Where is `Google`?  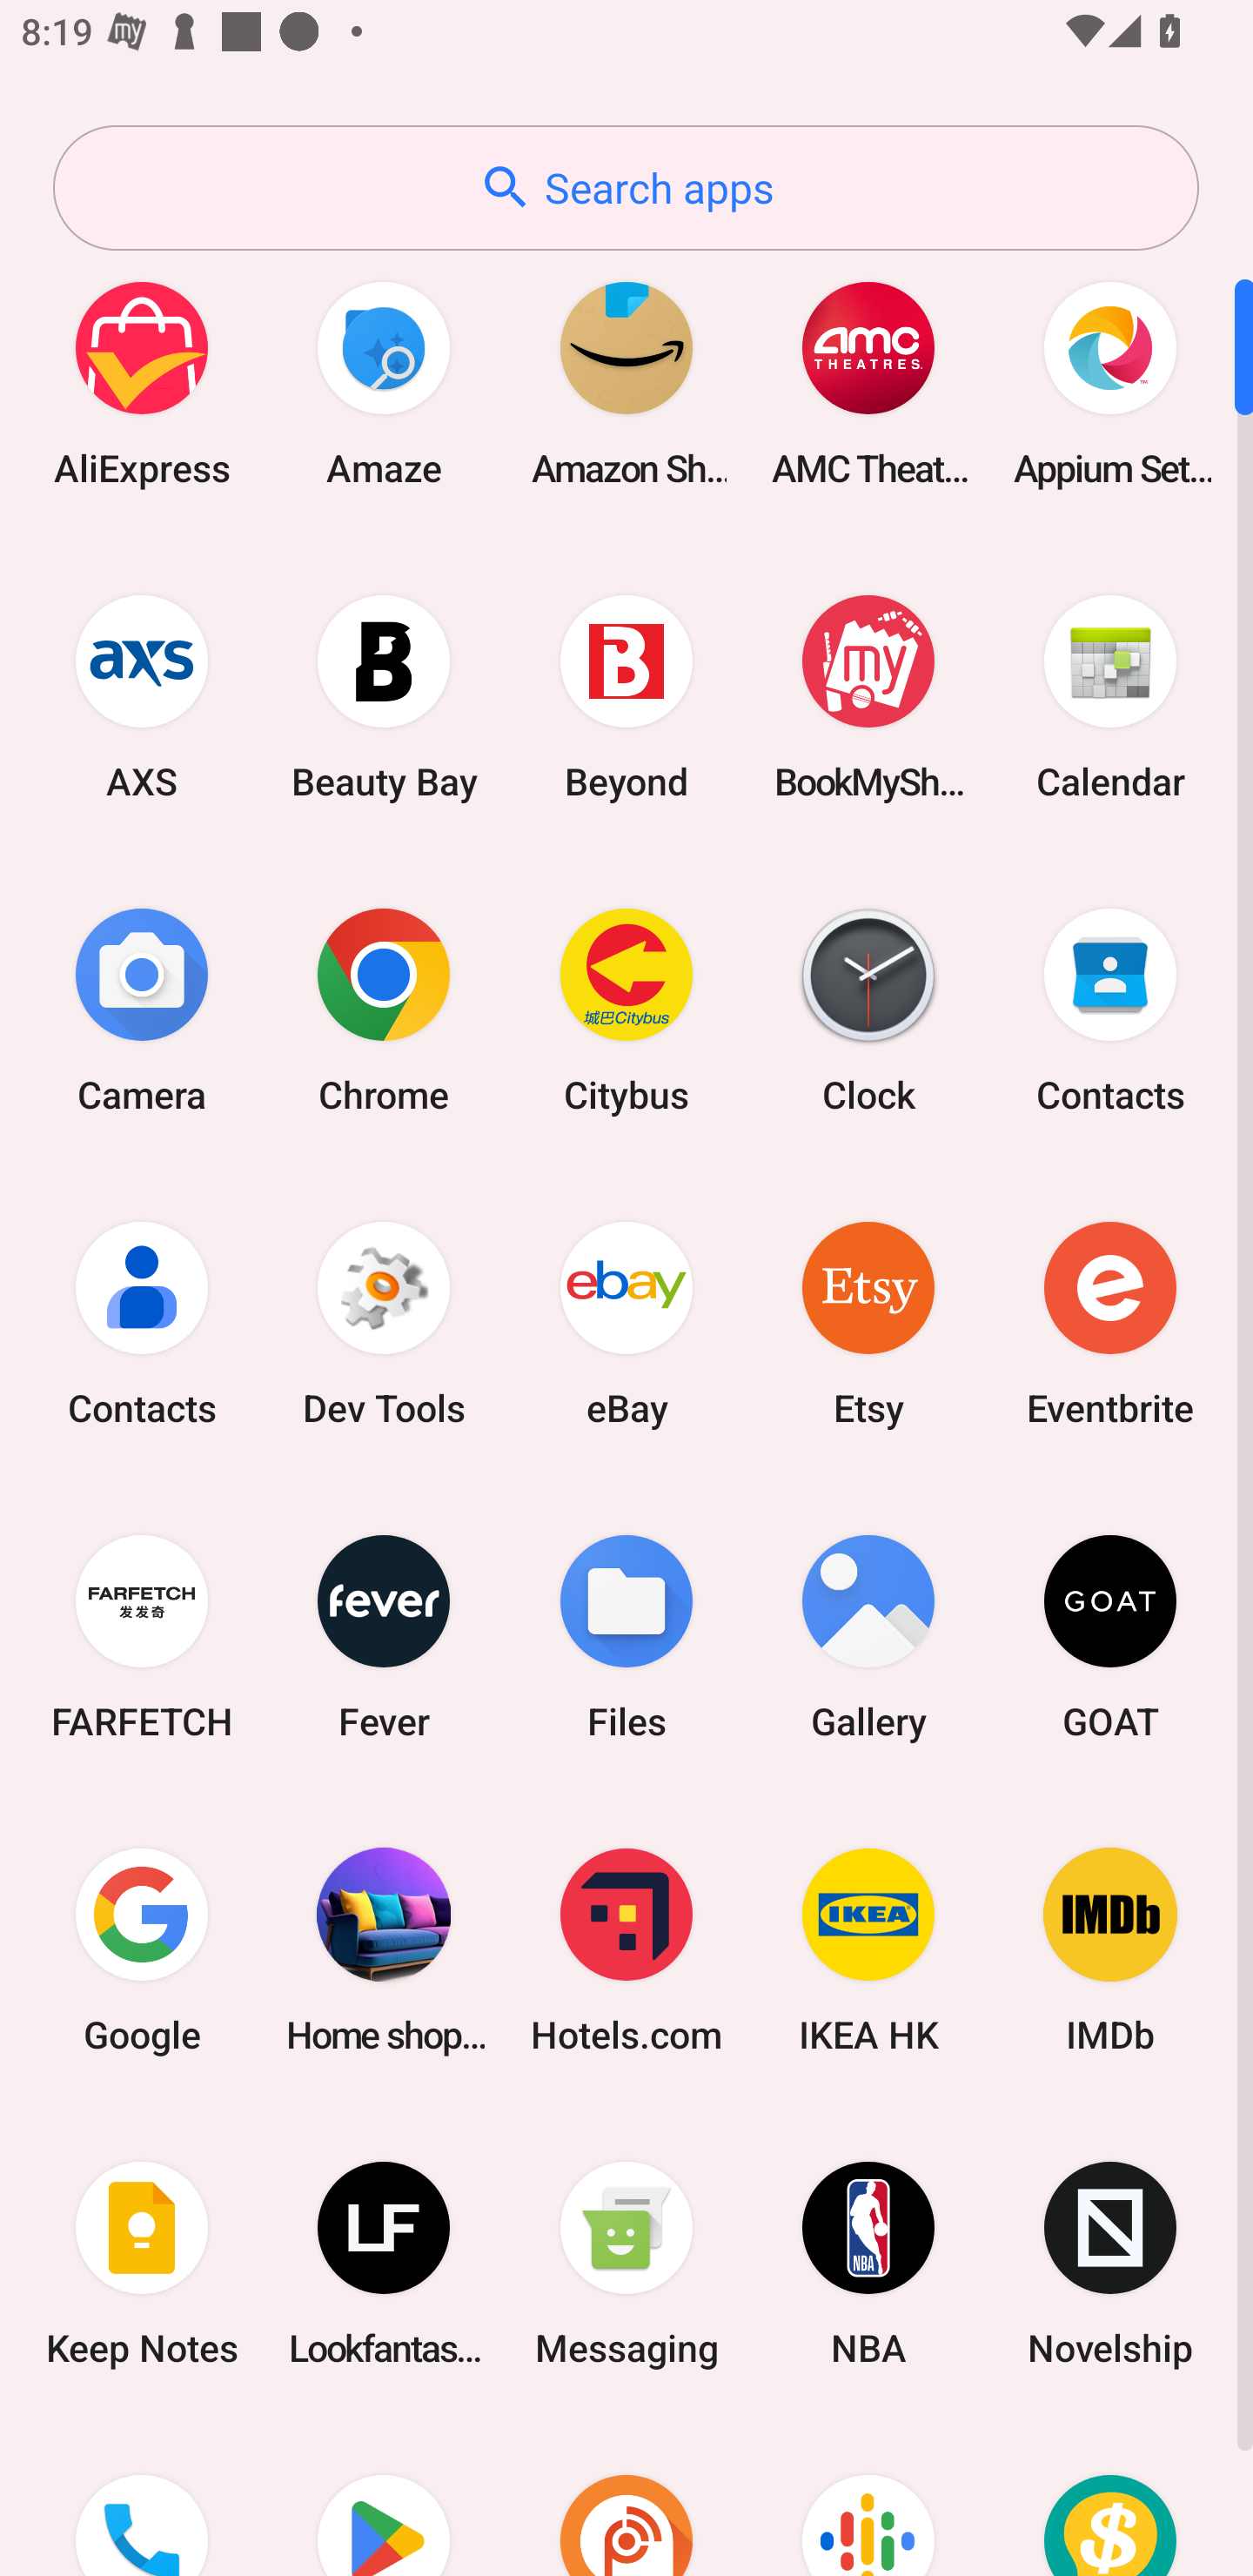
Google is located at coordinates (142, 1949).